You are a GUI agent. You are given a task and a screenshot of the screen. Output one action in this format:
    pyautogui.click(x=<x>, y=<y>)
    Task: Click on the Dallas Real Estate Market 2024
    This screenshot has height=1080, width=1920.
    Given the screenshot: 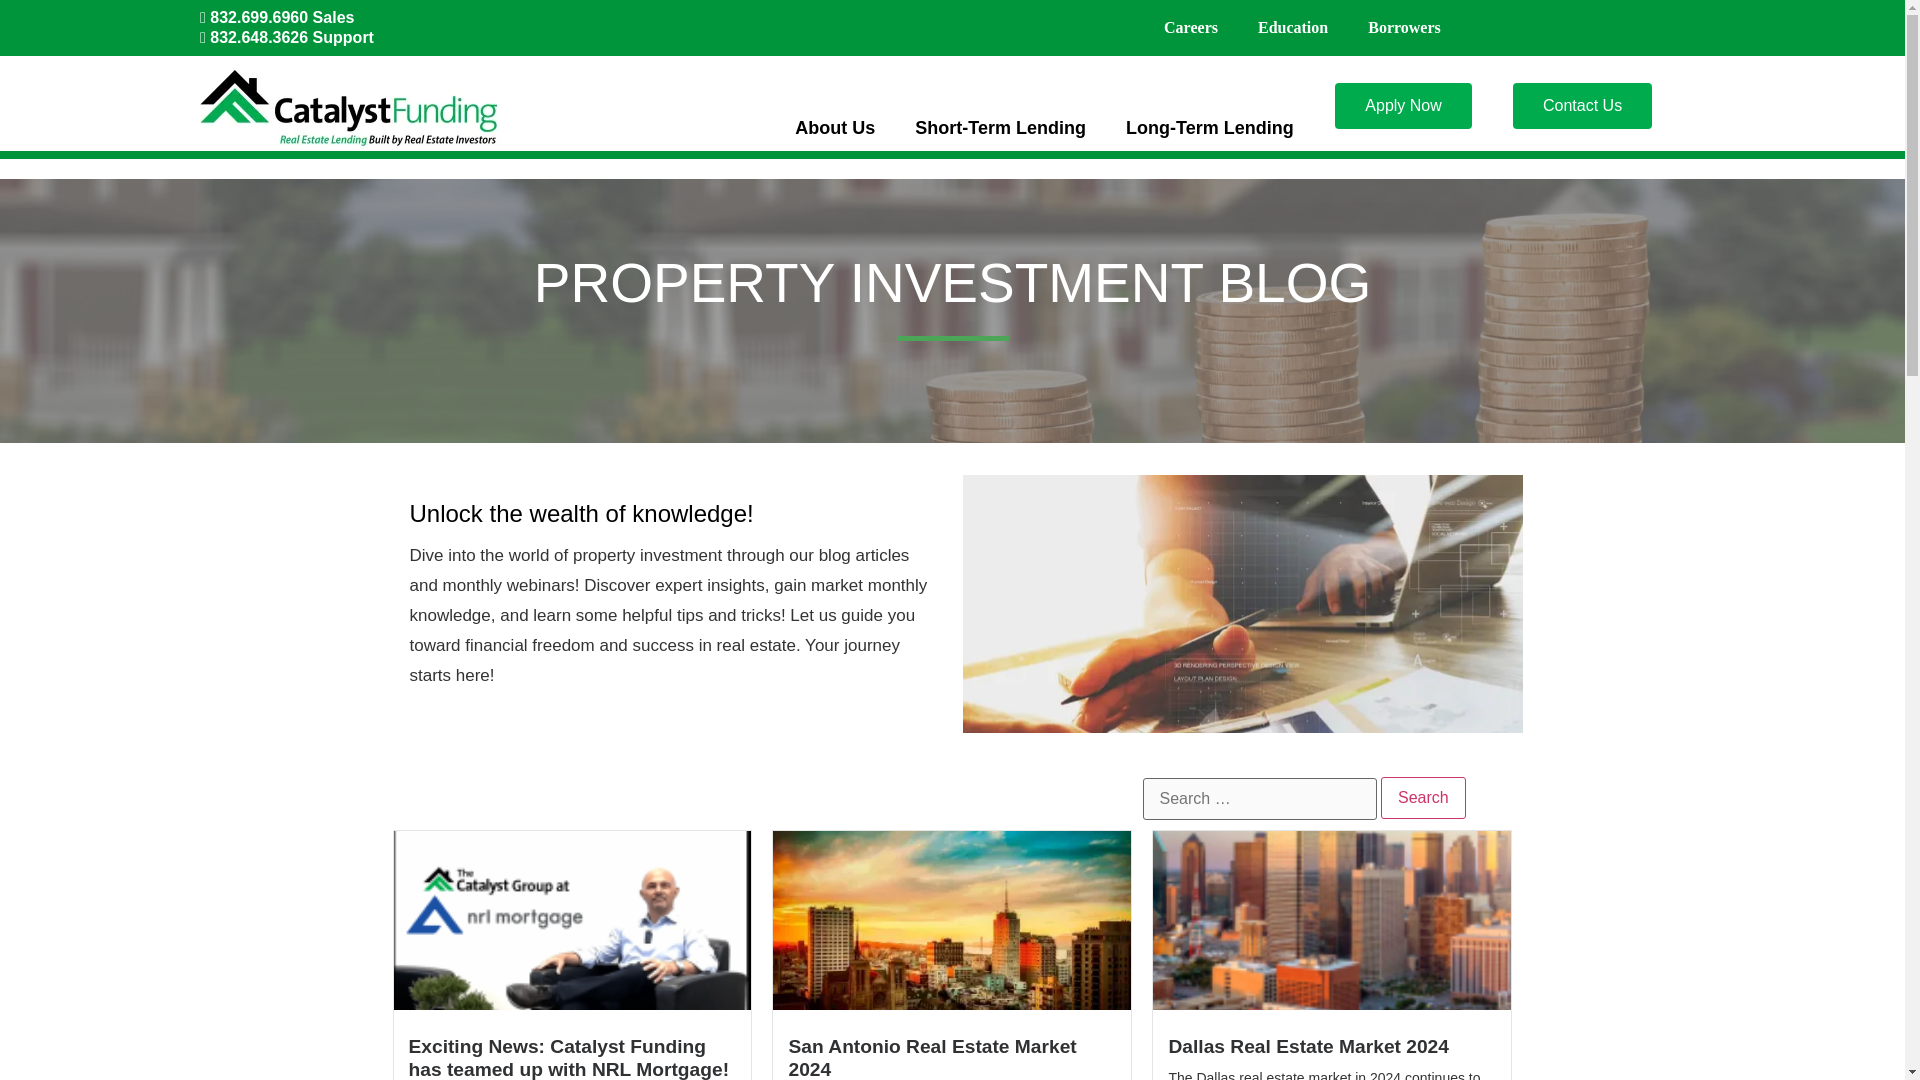 What is the action you would take?
    pyautogui.click(x=1308, y=1046)
    